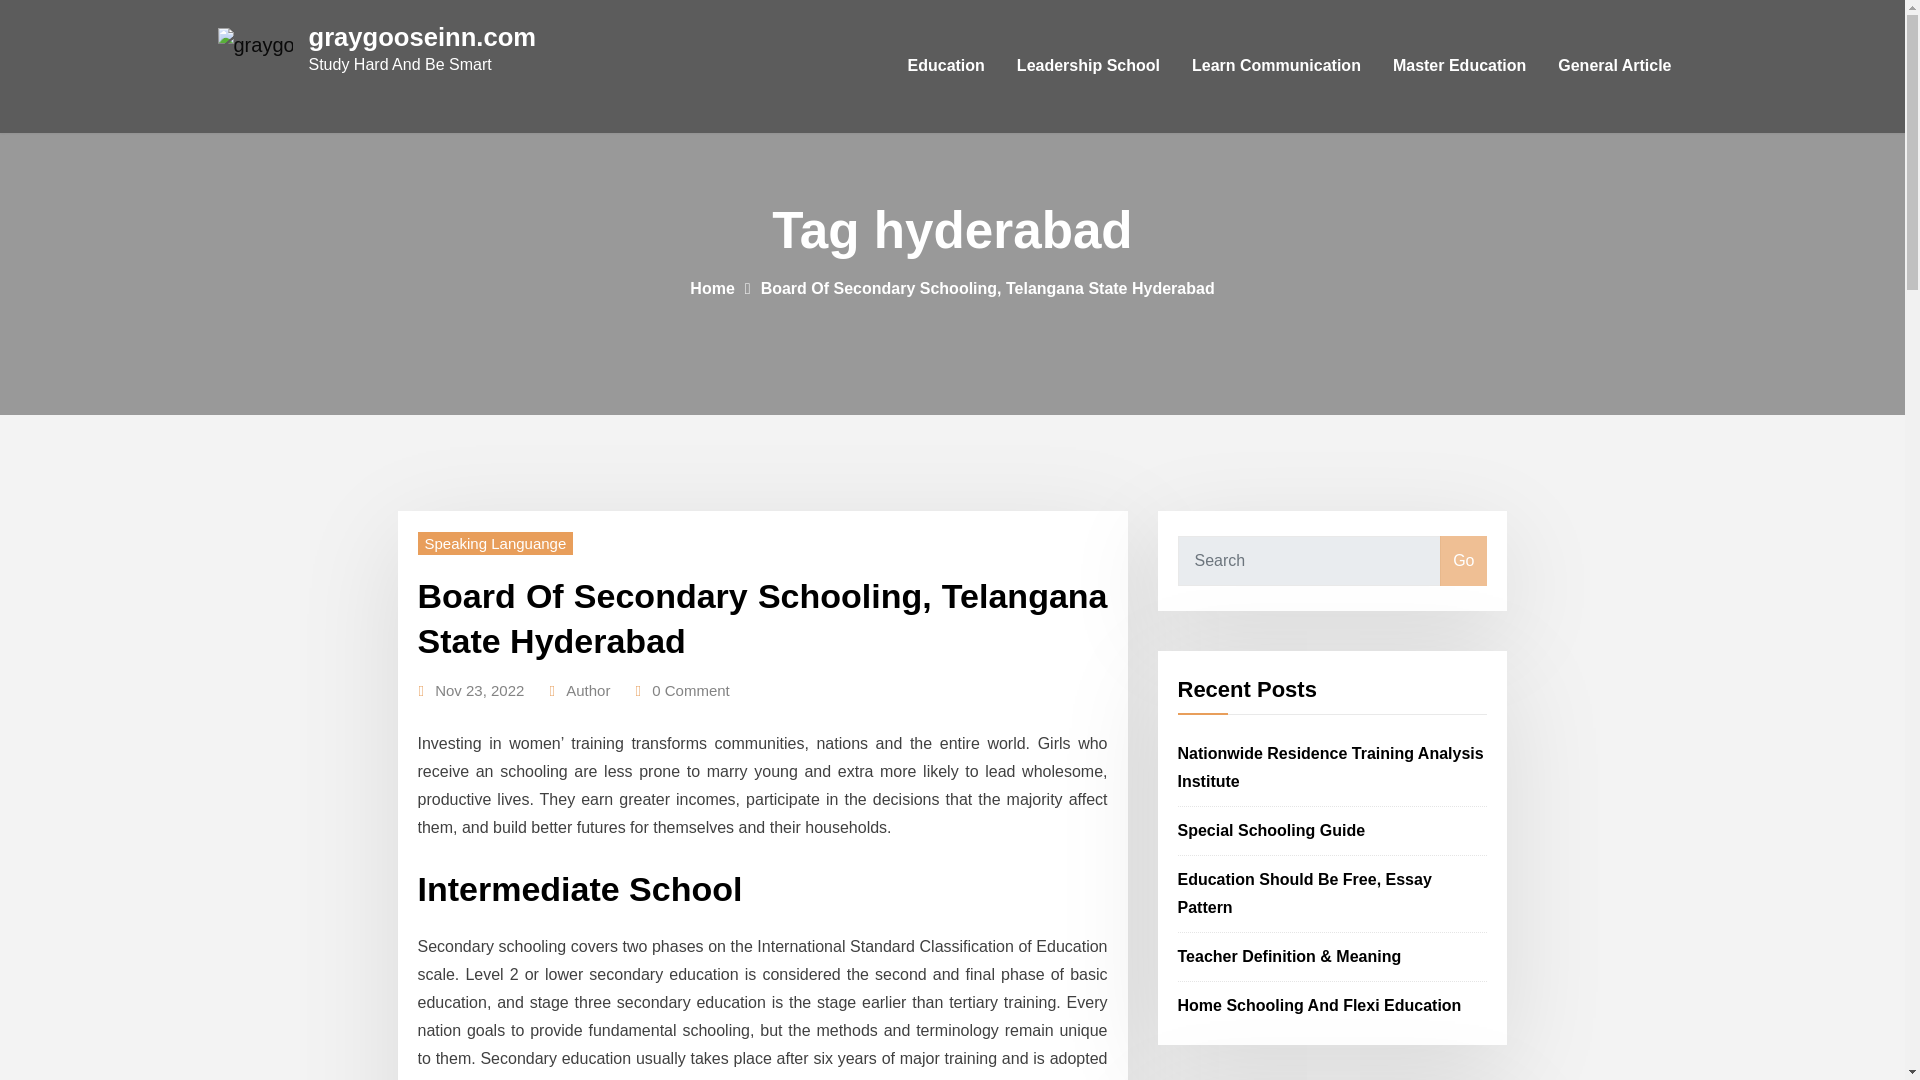  Describe the element at coordinates (1272, 830) in the screenshot. I see `Special Schooling Guide` at that location.